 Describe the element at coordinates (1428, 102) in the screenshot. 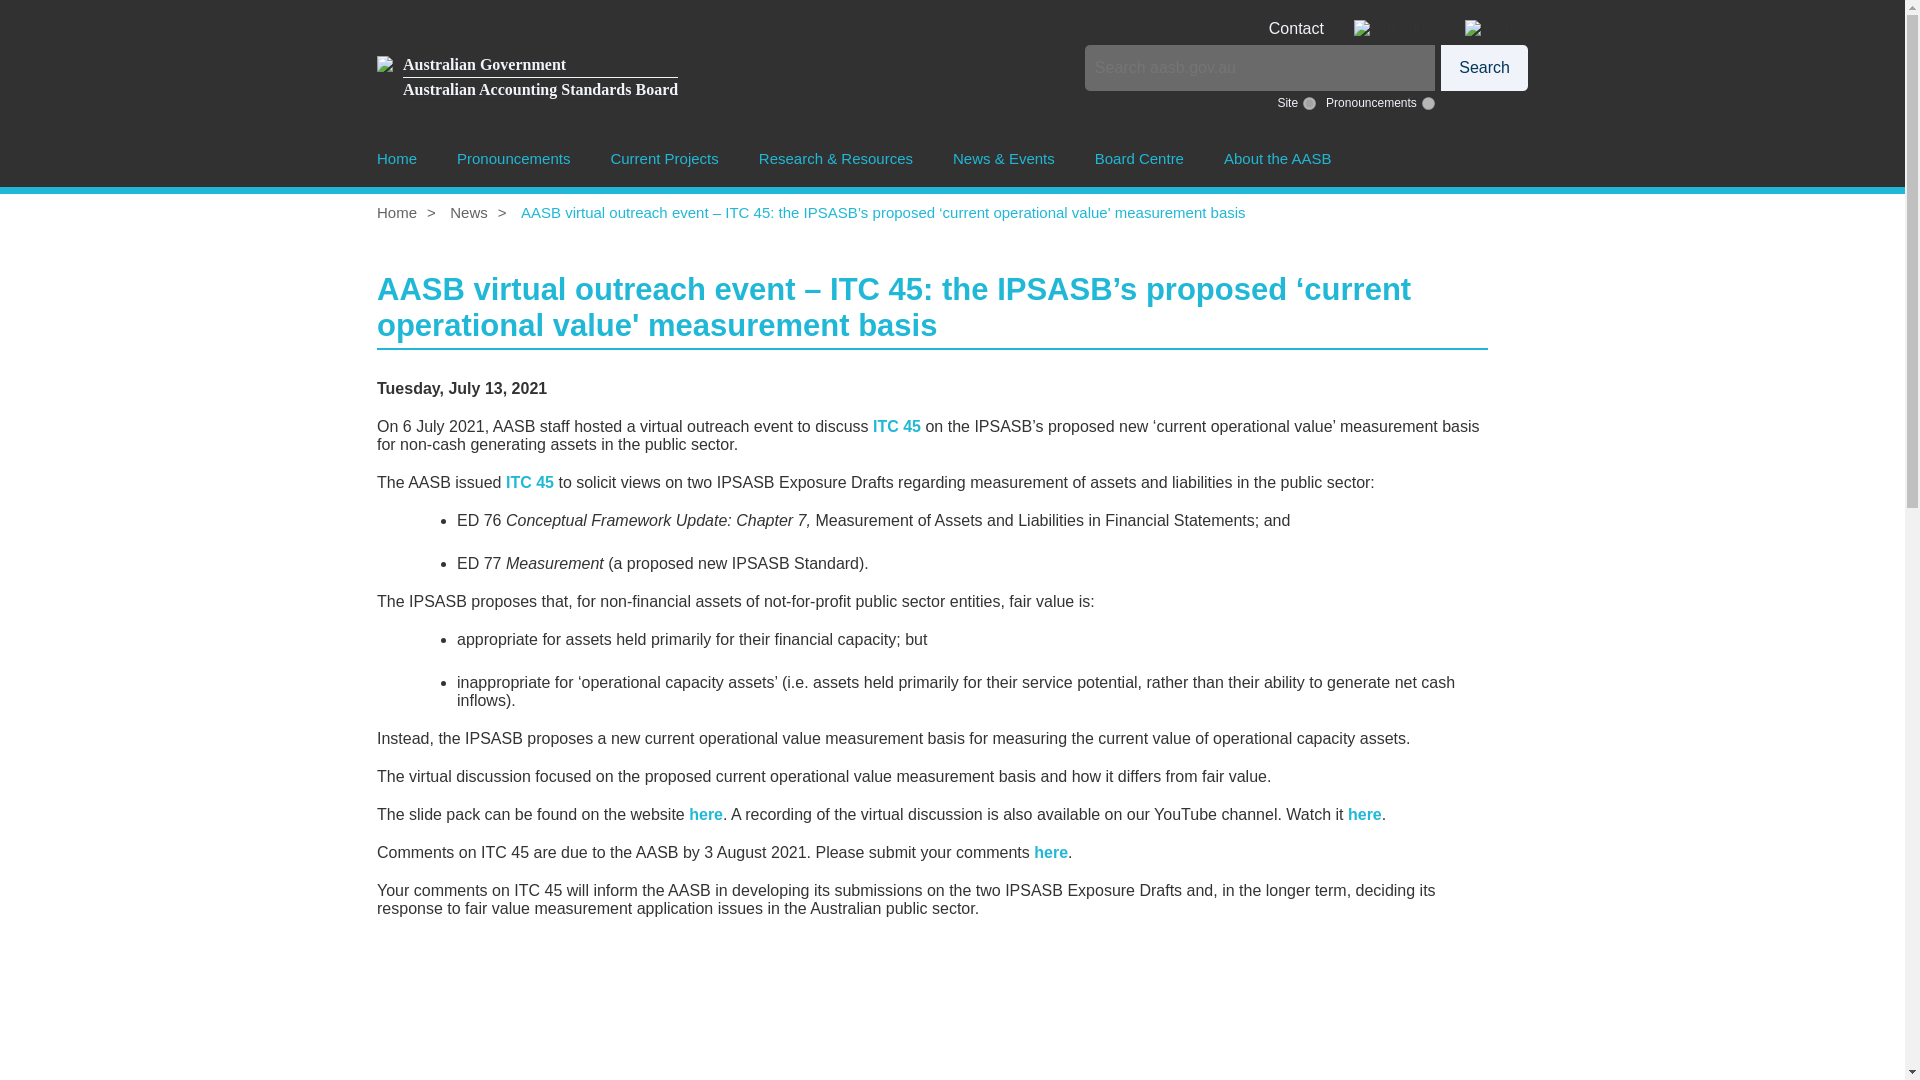

I see `Search` at that location.